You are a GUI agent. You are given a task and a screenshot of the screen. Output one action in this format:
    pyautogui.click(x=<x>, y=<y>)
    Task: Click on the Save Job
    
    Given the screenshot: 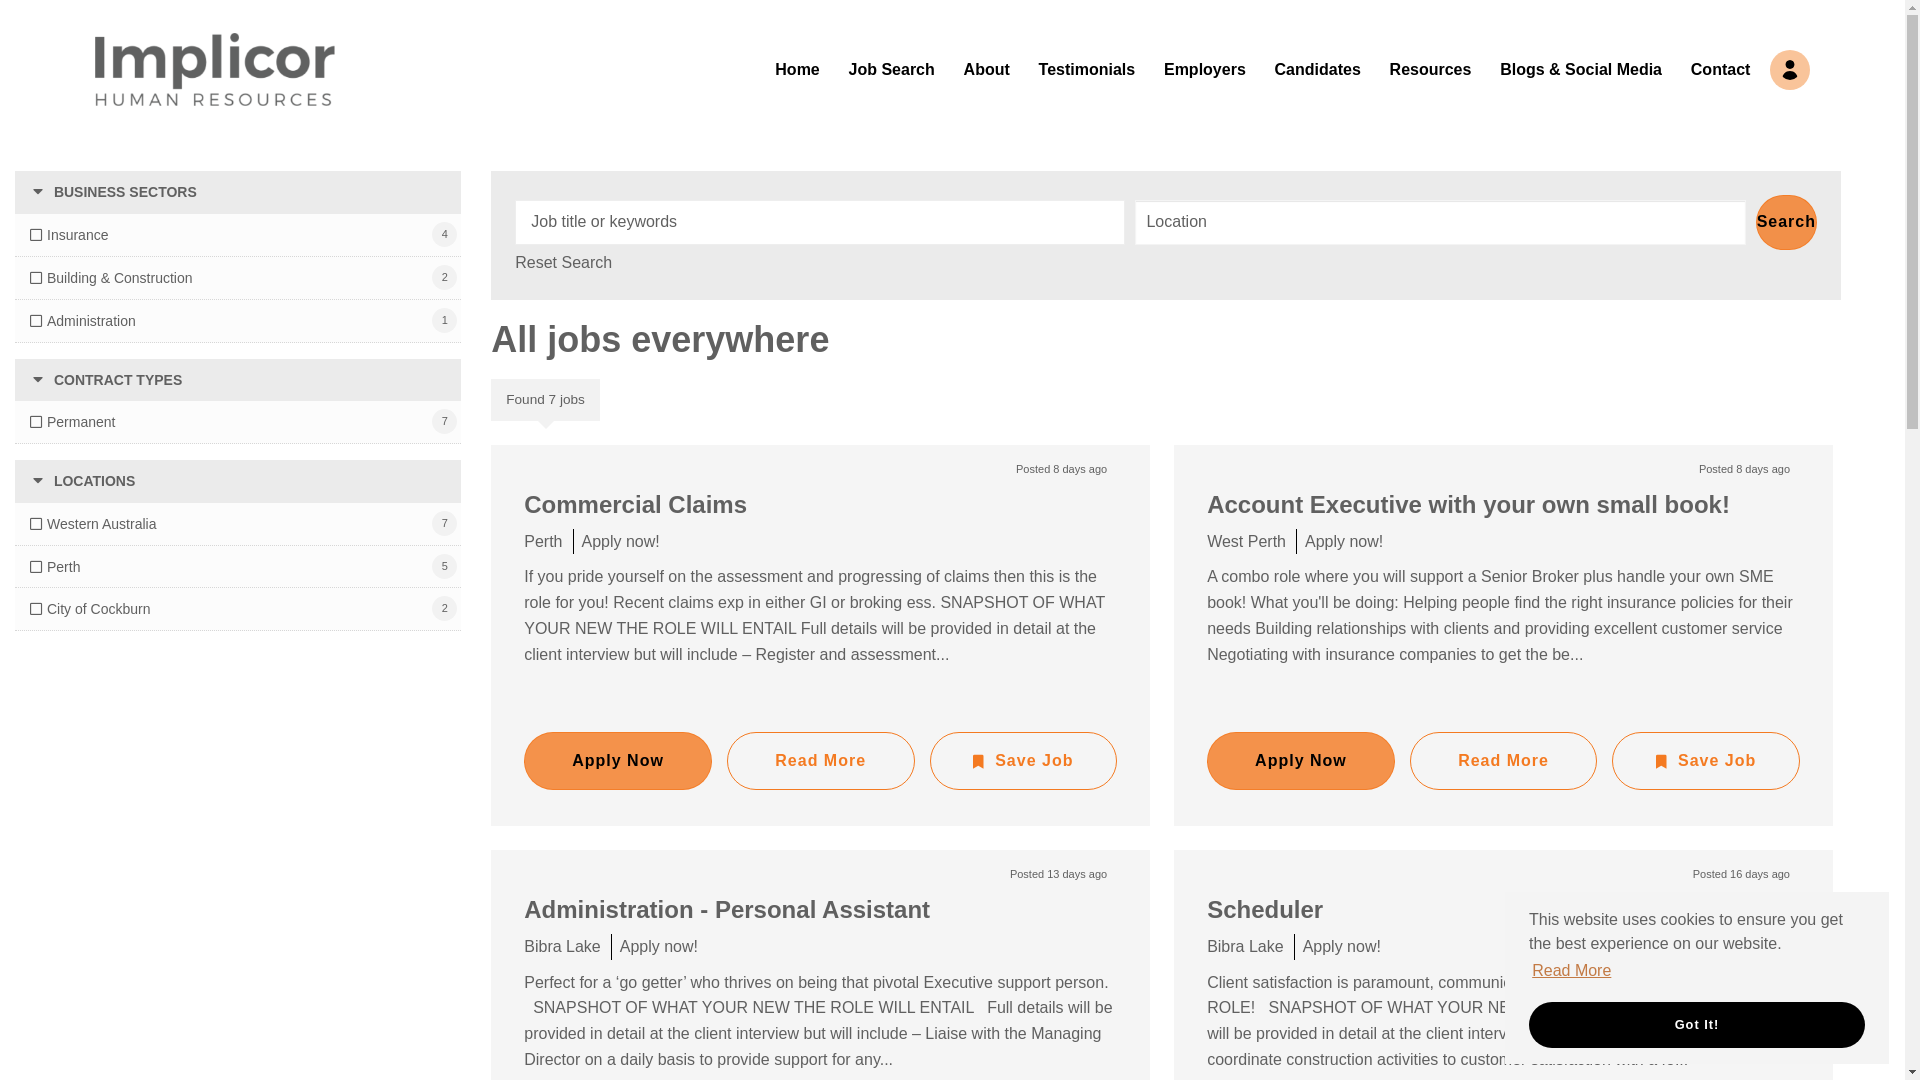 What is the action you would take?
    pyautogui.click(x=1706, y=761)
    